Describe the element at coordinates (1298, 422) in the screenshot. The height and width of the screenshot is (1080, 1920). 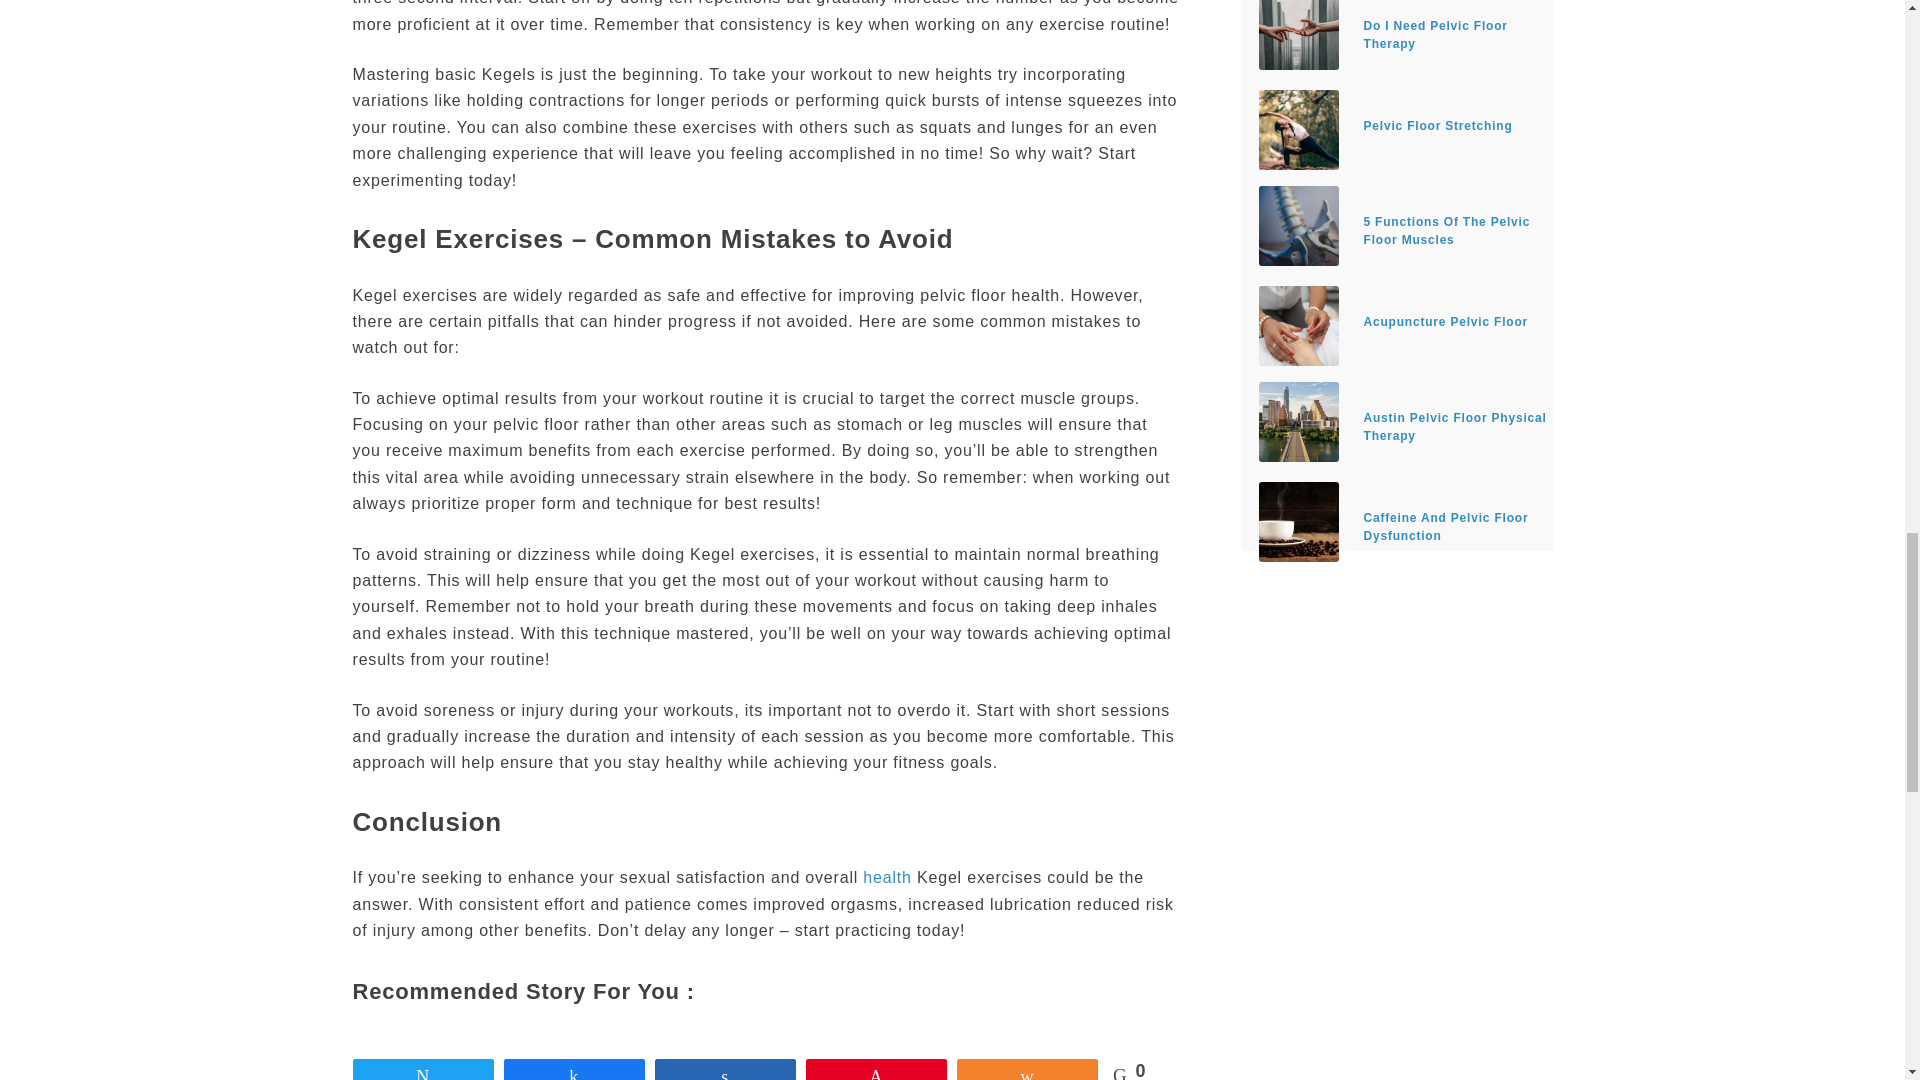
I see `Austin Pelvic Floor Physical Therapy` at that location.